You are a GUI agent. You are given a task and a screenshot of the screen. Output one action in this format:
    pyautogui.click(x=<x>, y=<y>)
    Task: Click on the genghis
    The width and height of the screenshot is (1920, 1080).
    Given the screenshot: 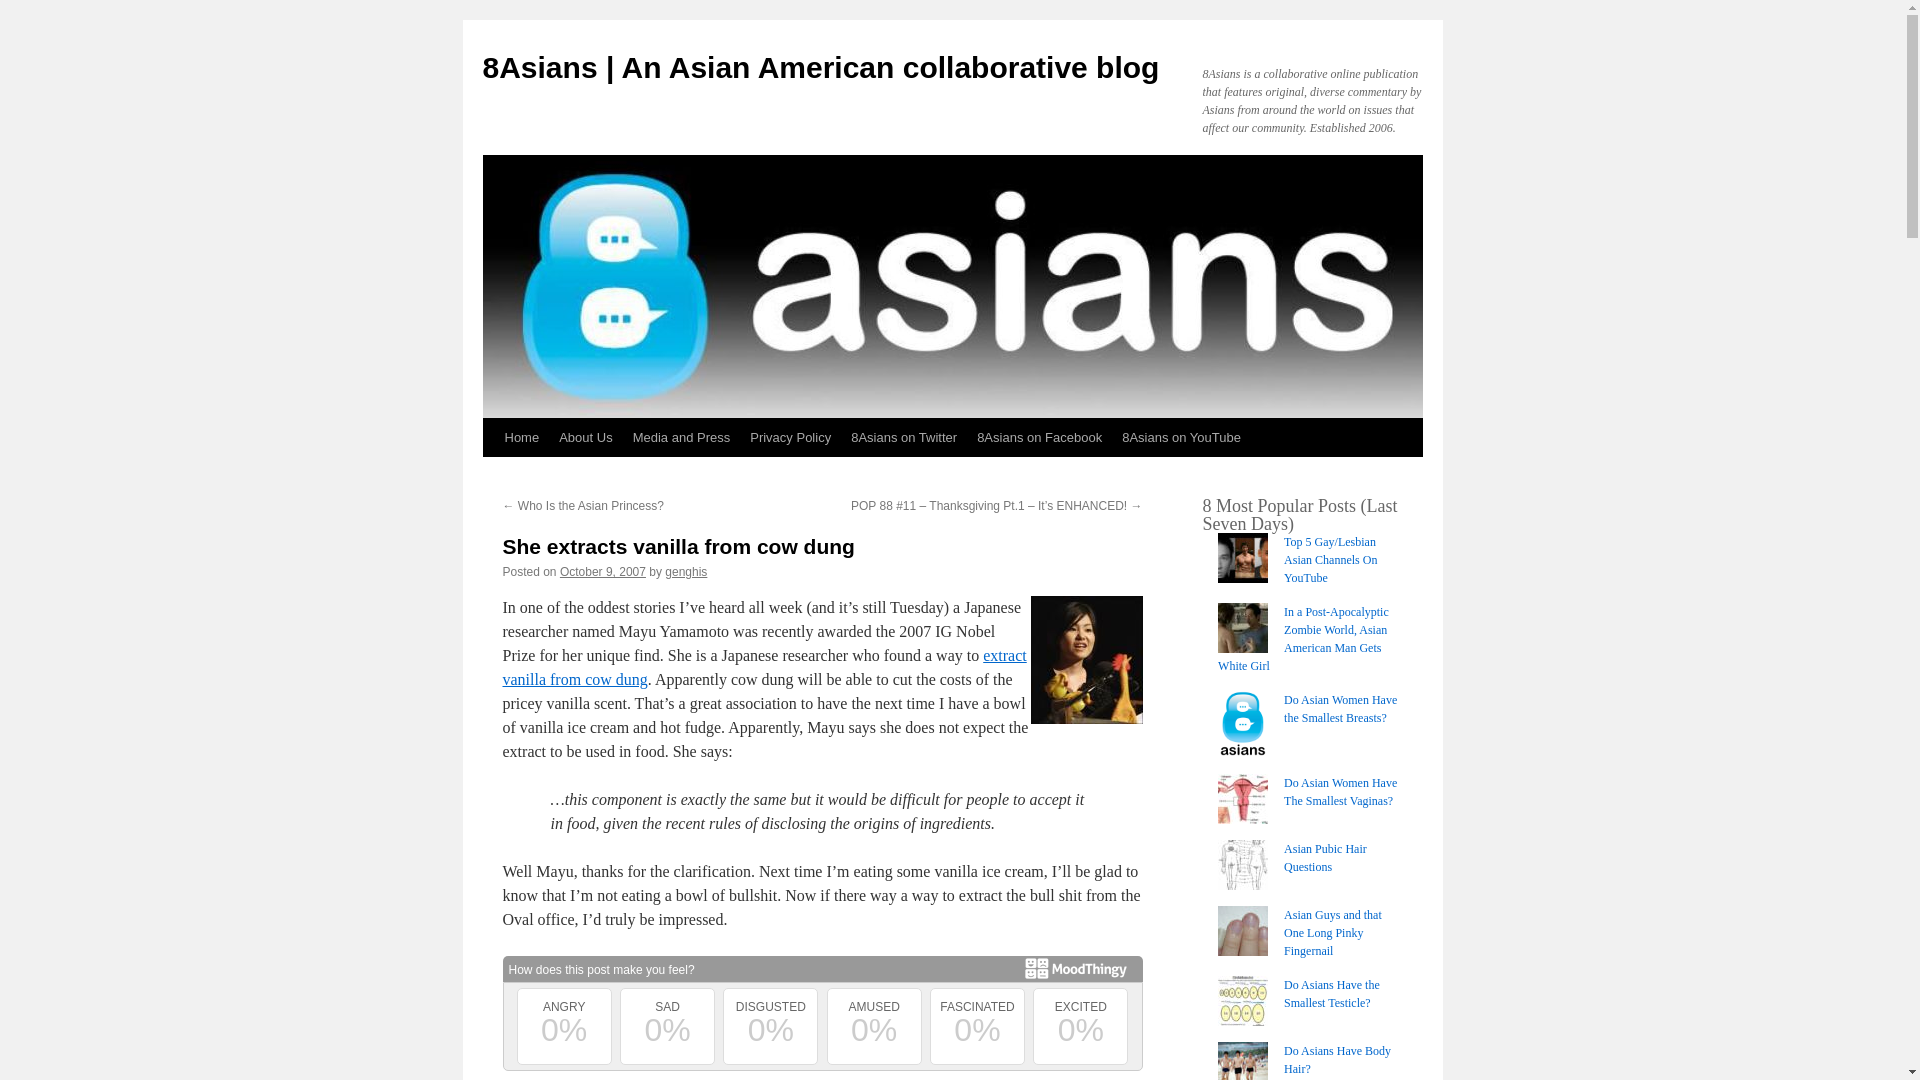 What is the action you would take?
    pyautogui.click(x=685, y=571)
    